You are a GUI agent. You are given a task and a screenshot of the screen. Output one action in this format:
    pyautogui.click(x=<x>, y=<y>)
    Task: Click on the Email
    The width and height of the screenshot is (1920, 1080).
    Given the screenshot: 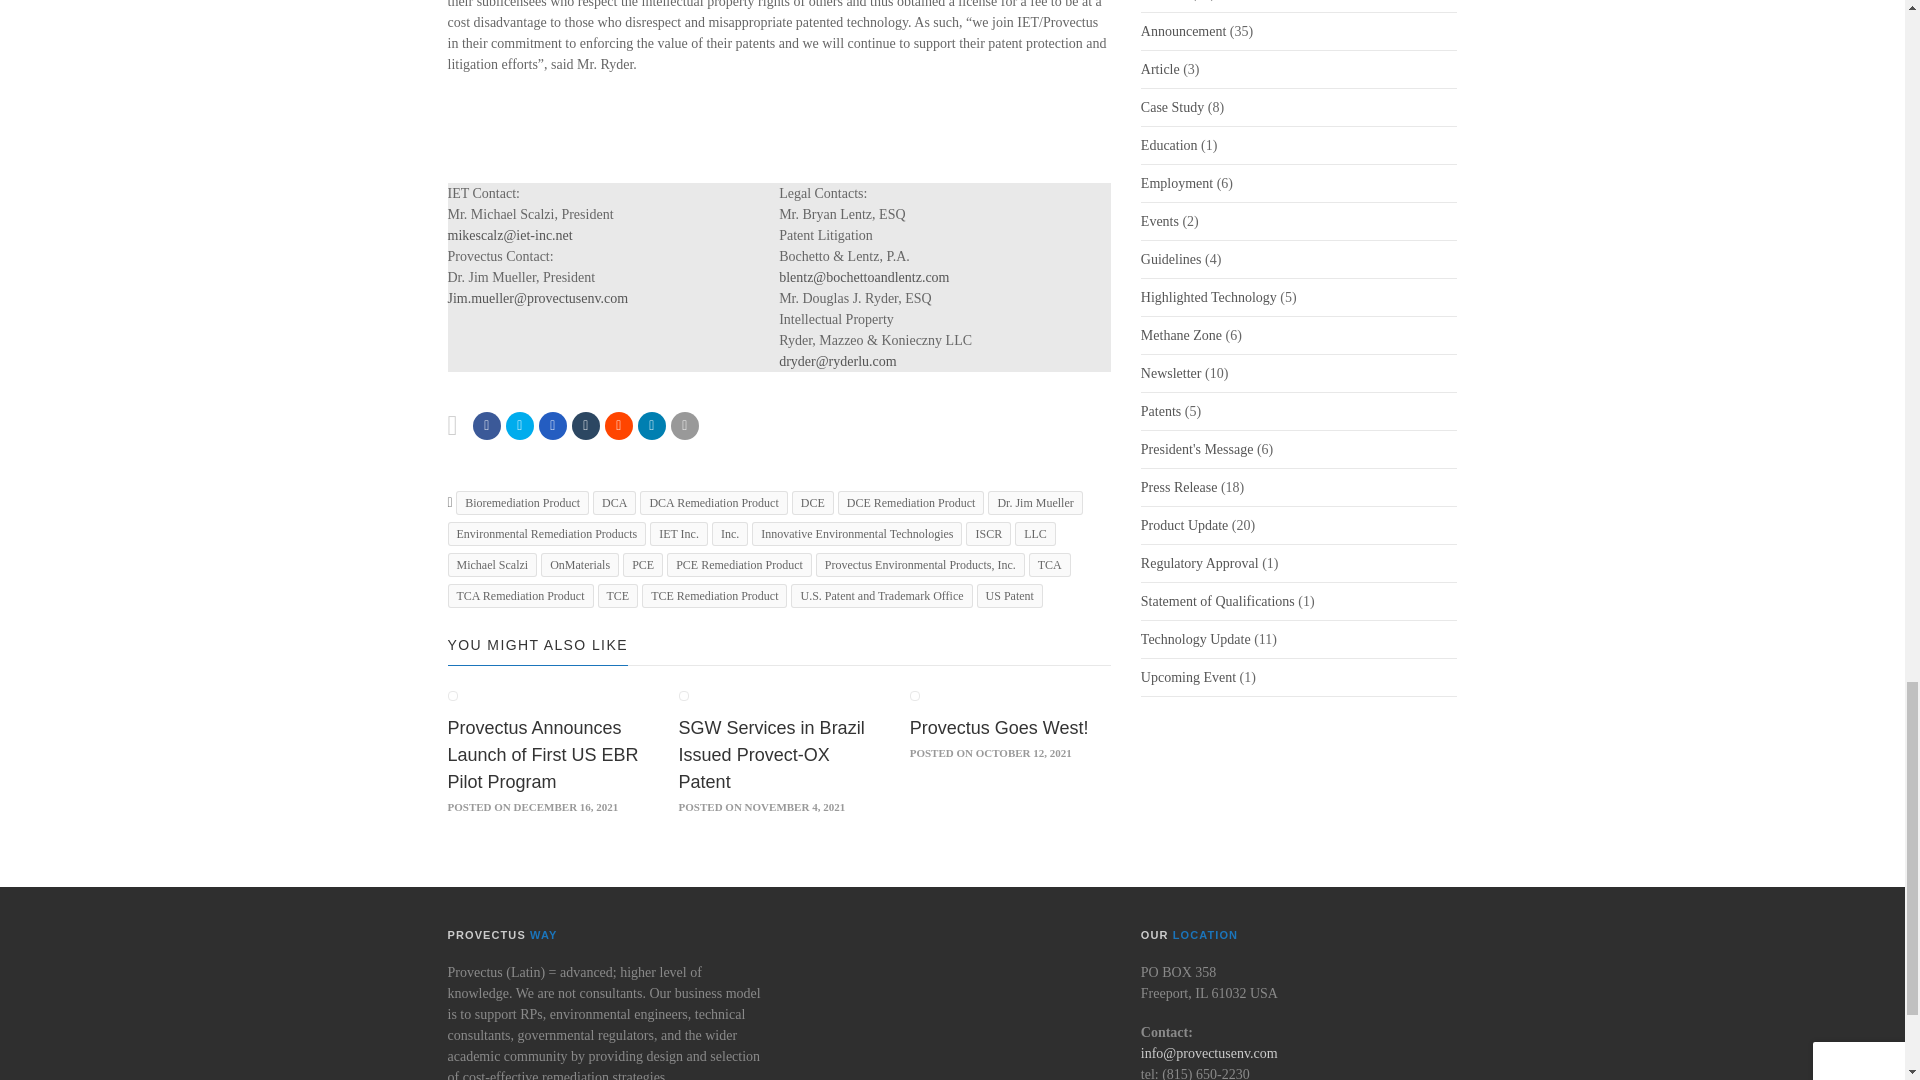 What is the action you would take?
    pyautogui.click(x=652, y=425)
    